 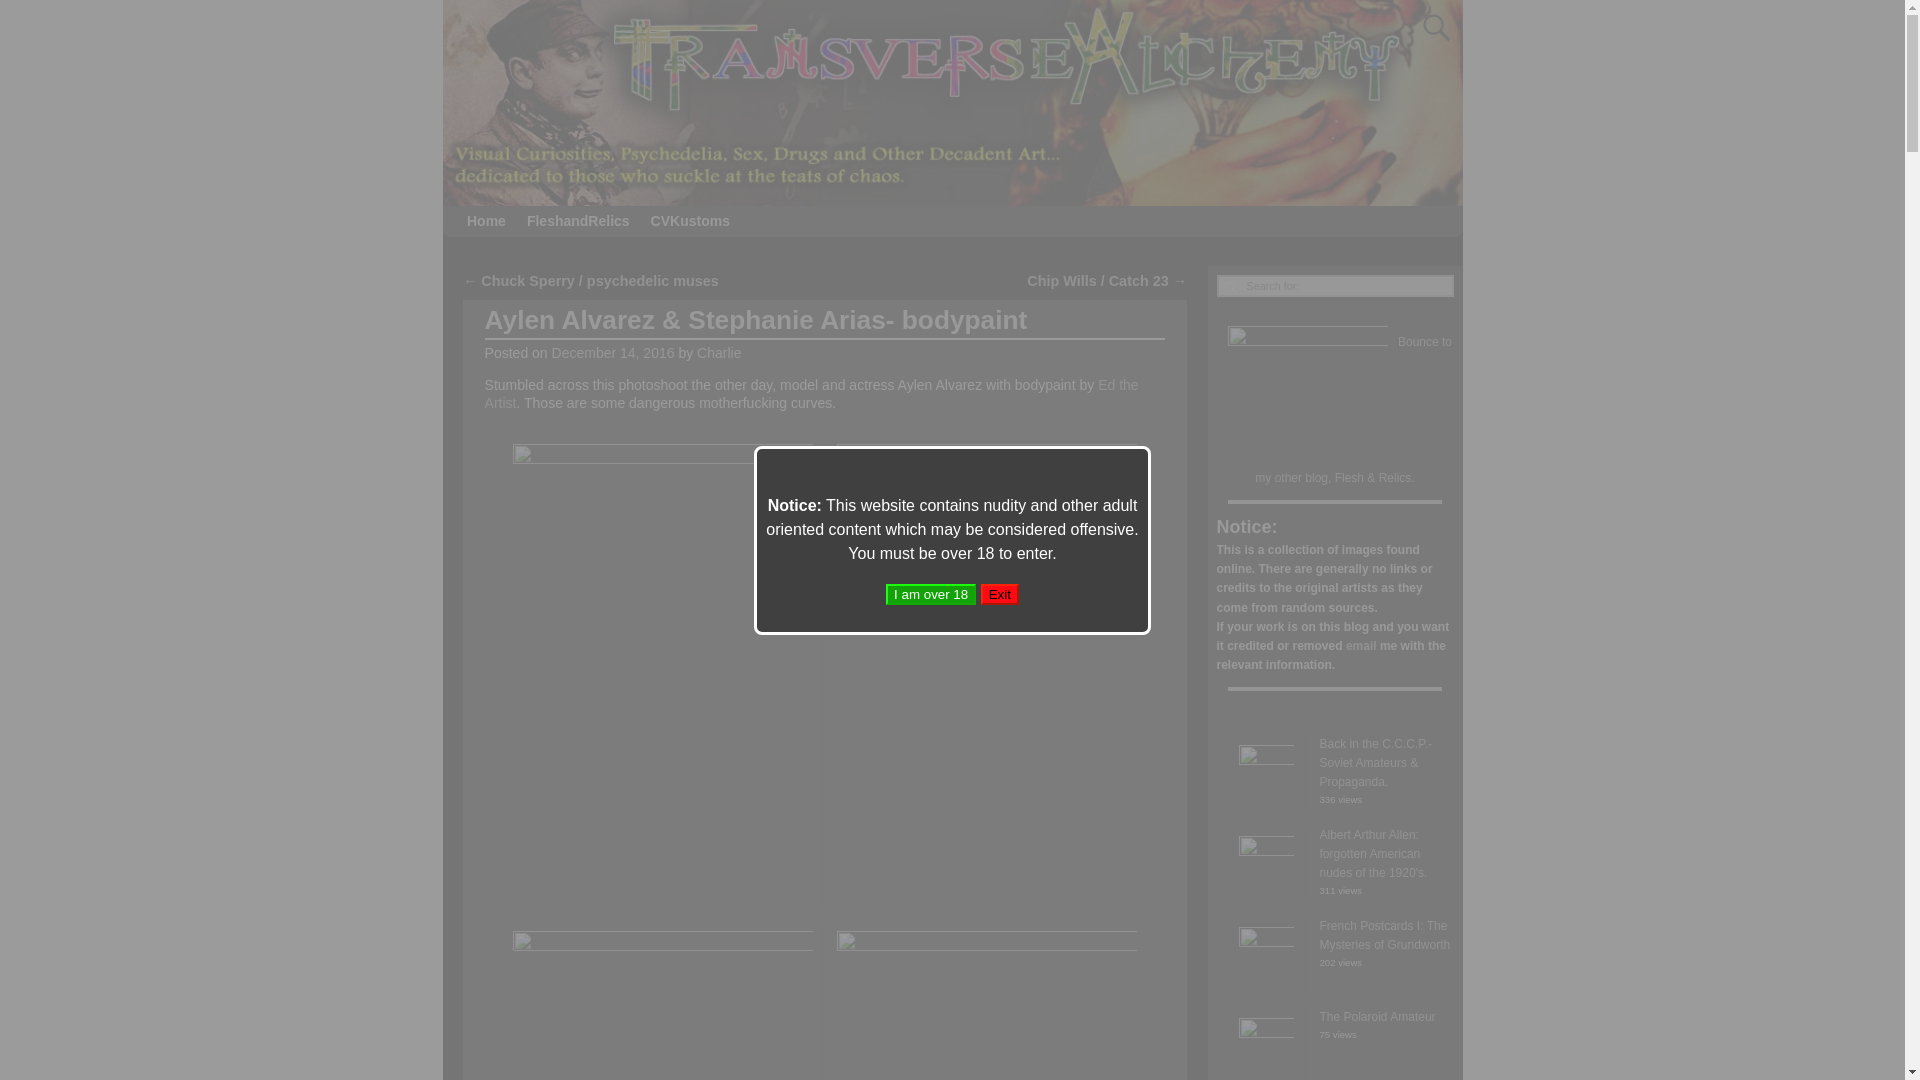 I want to click on Home, so click(x=486, y=221).